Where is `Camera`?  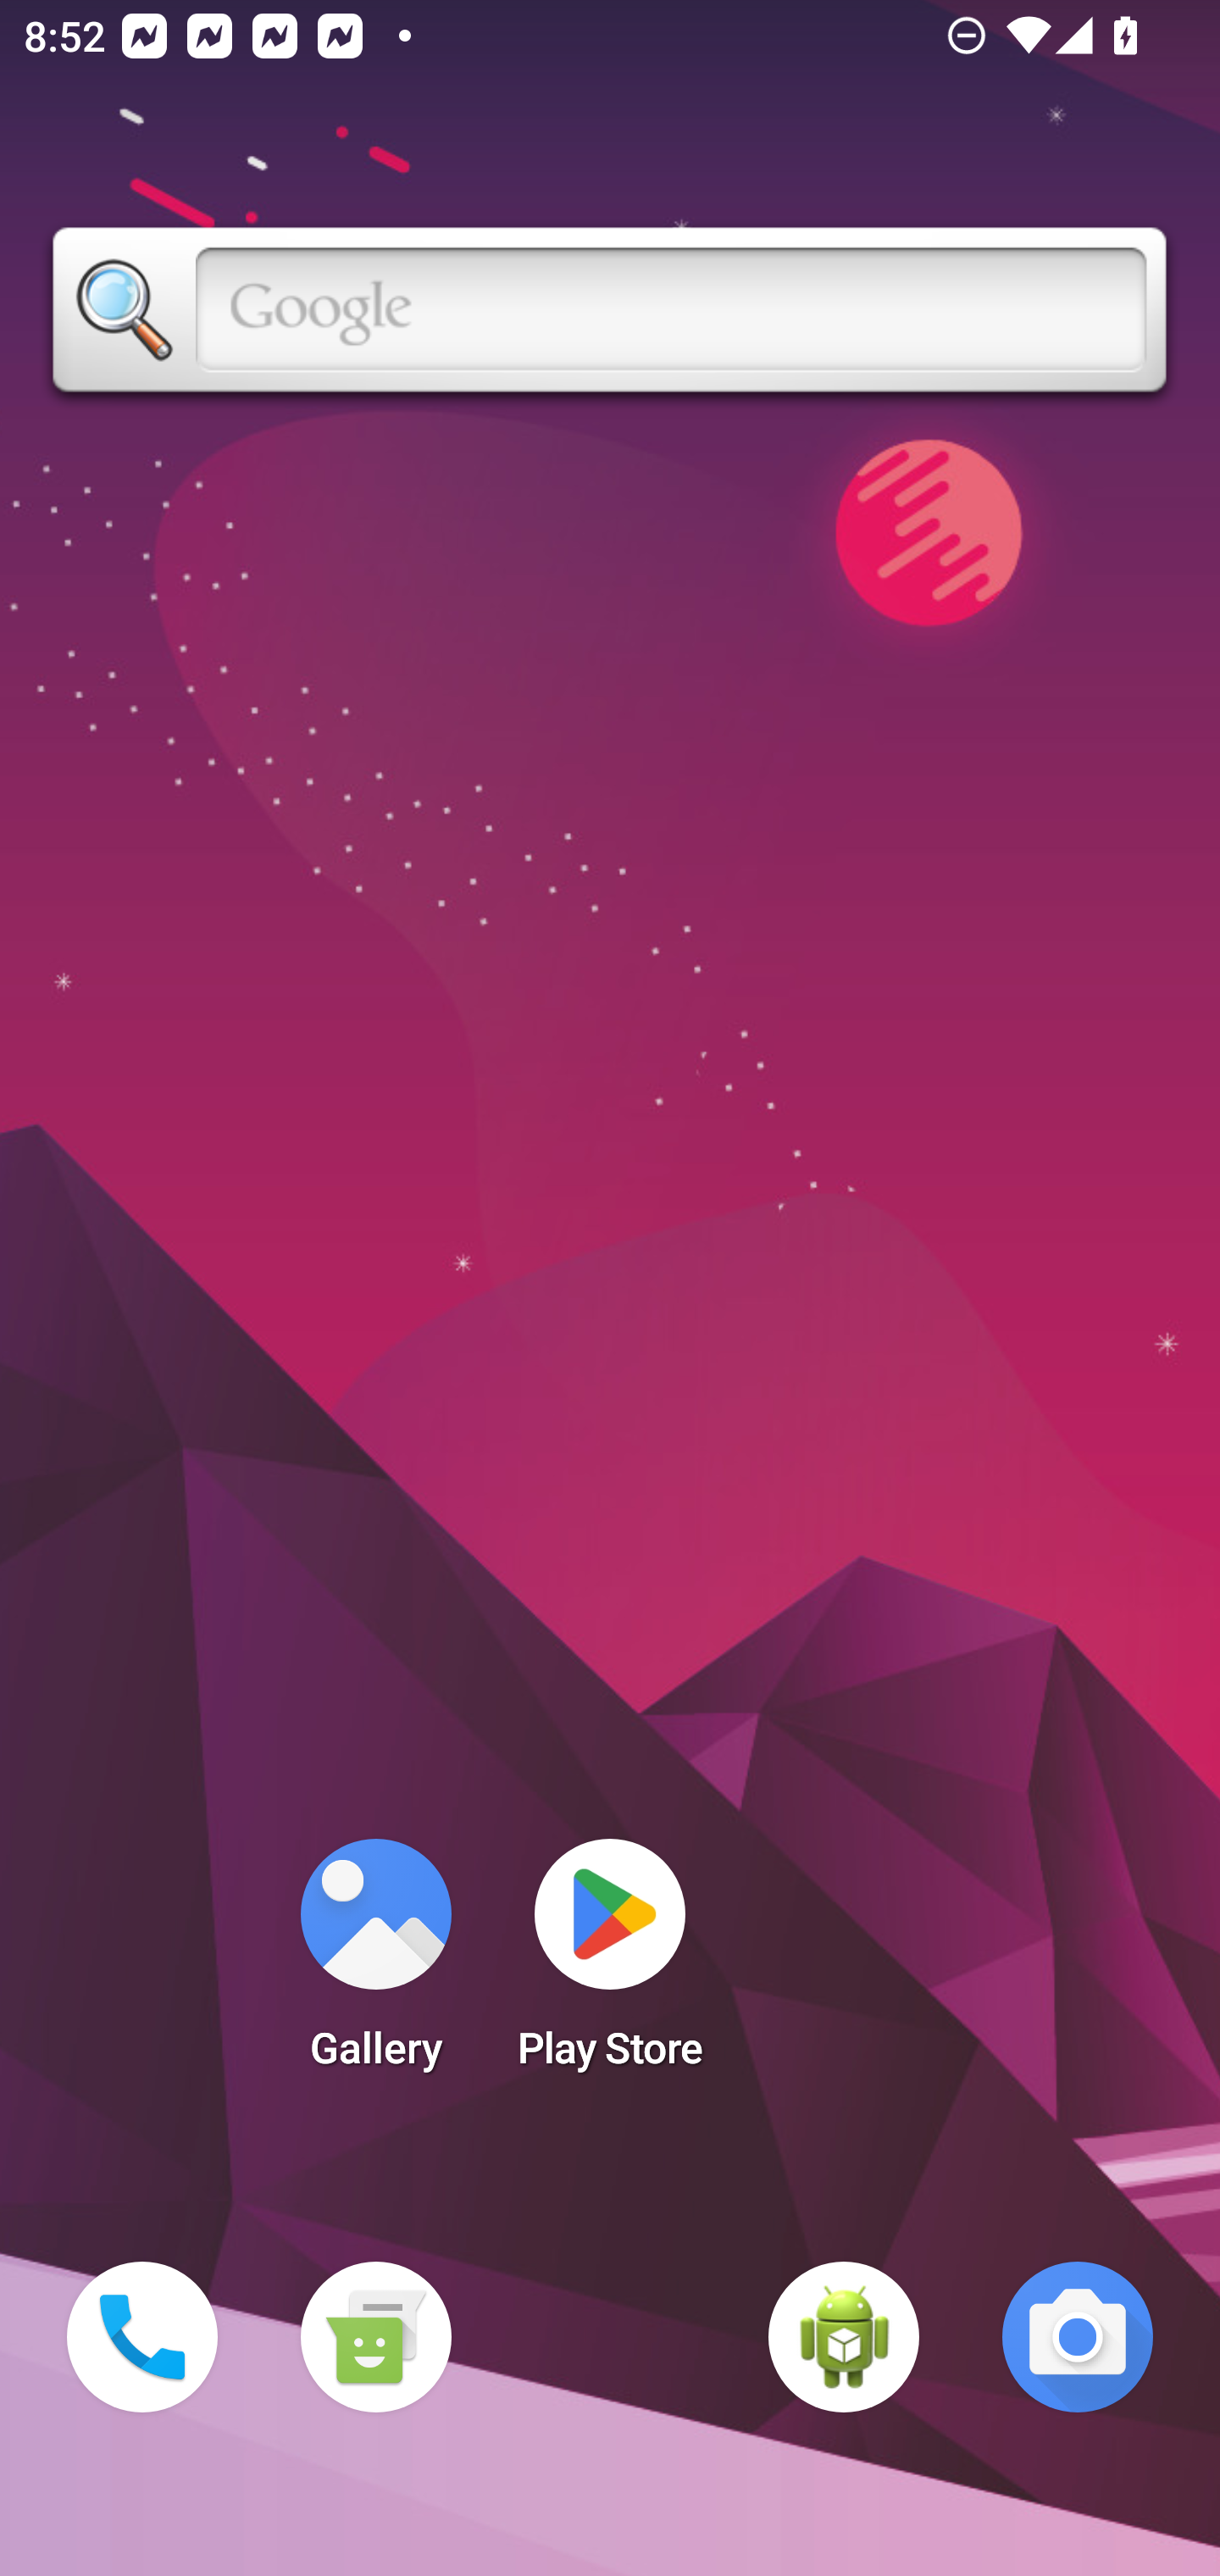 Camera is located at coordinates (1078, 2337).